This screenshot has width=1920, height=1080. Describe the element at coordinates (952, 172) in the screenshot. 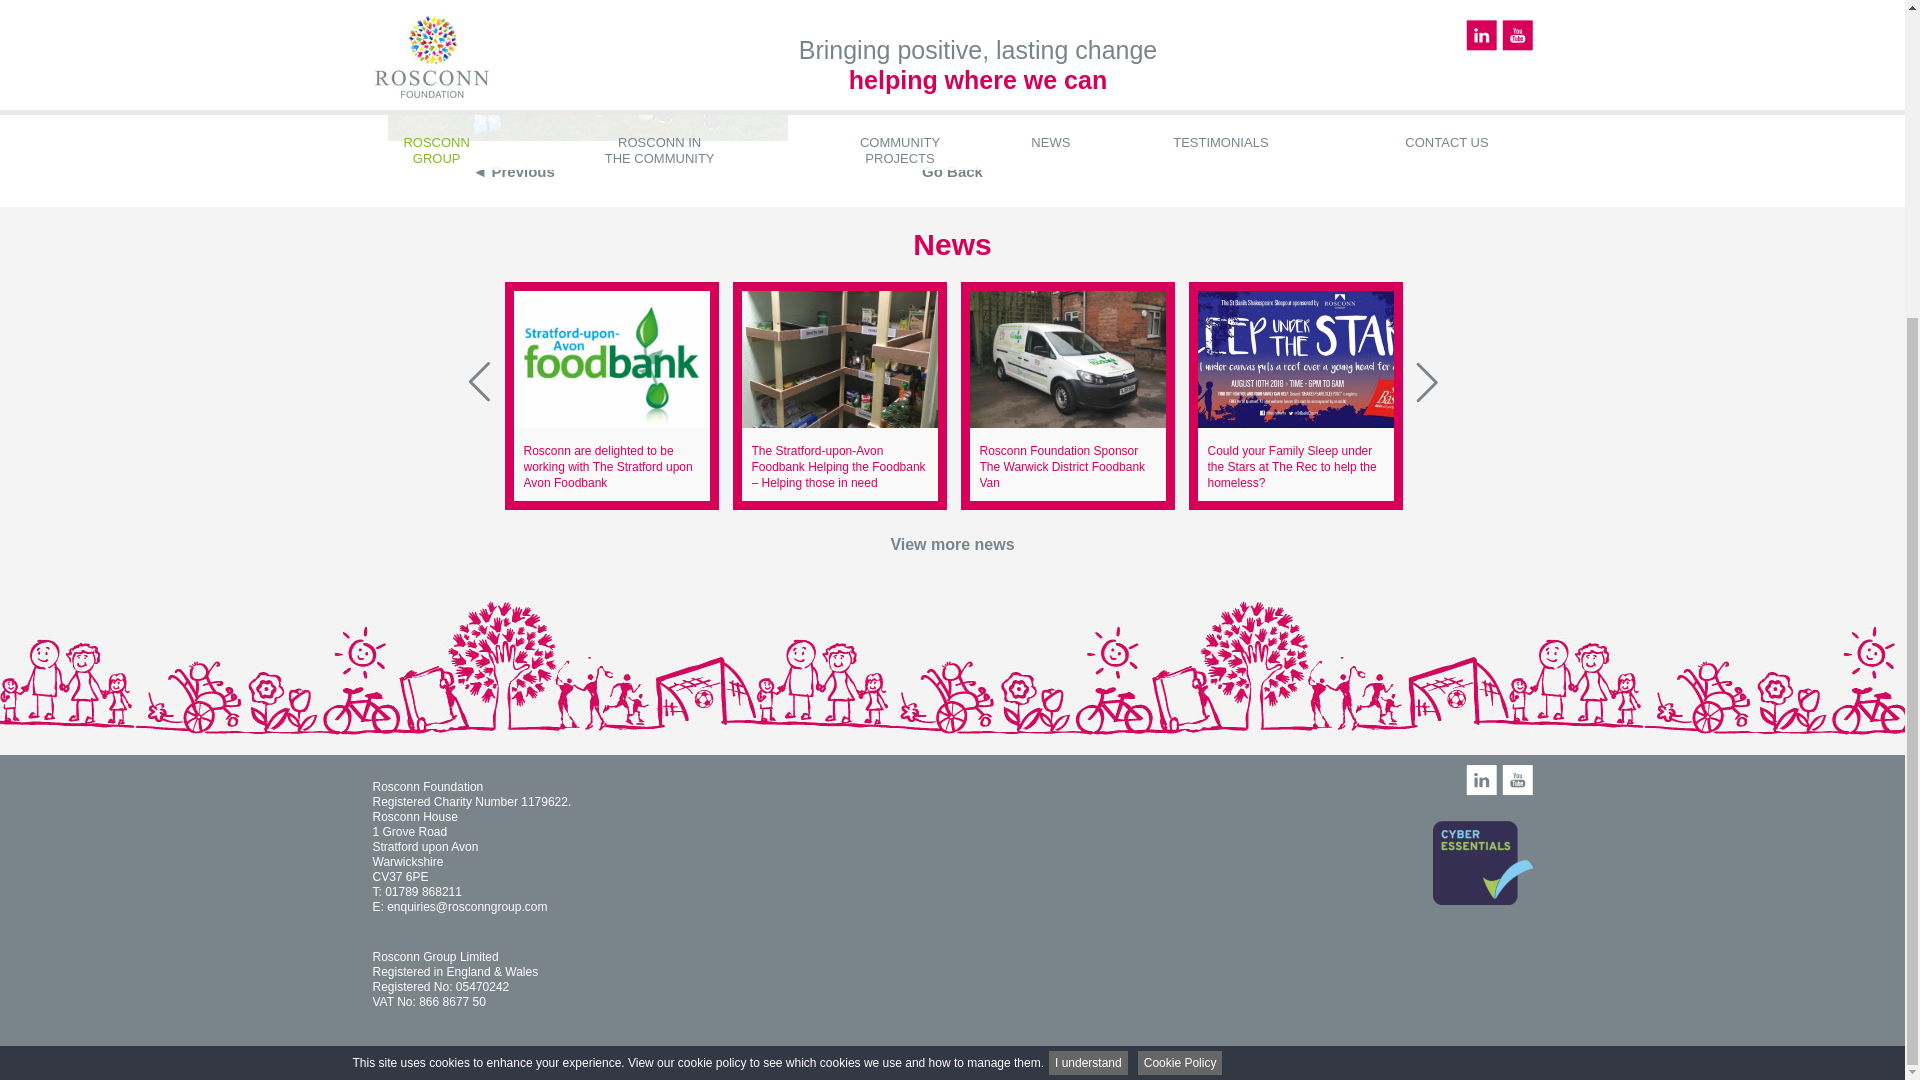

I see `Go Back` at that location.